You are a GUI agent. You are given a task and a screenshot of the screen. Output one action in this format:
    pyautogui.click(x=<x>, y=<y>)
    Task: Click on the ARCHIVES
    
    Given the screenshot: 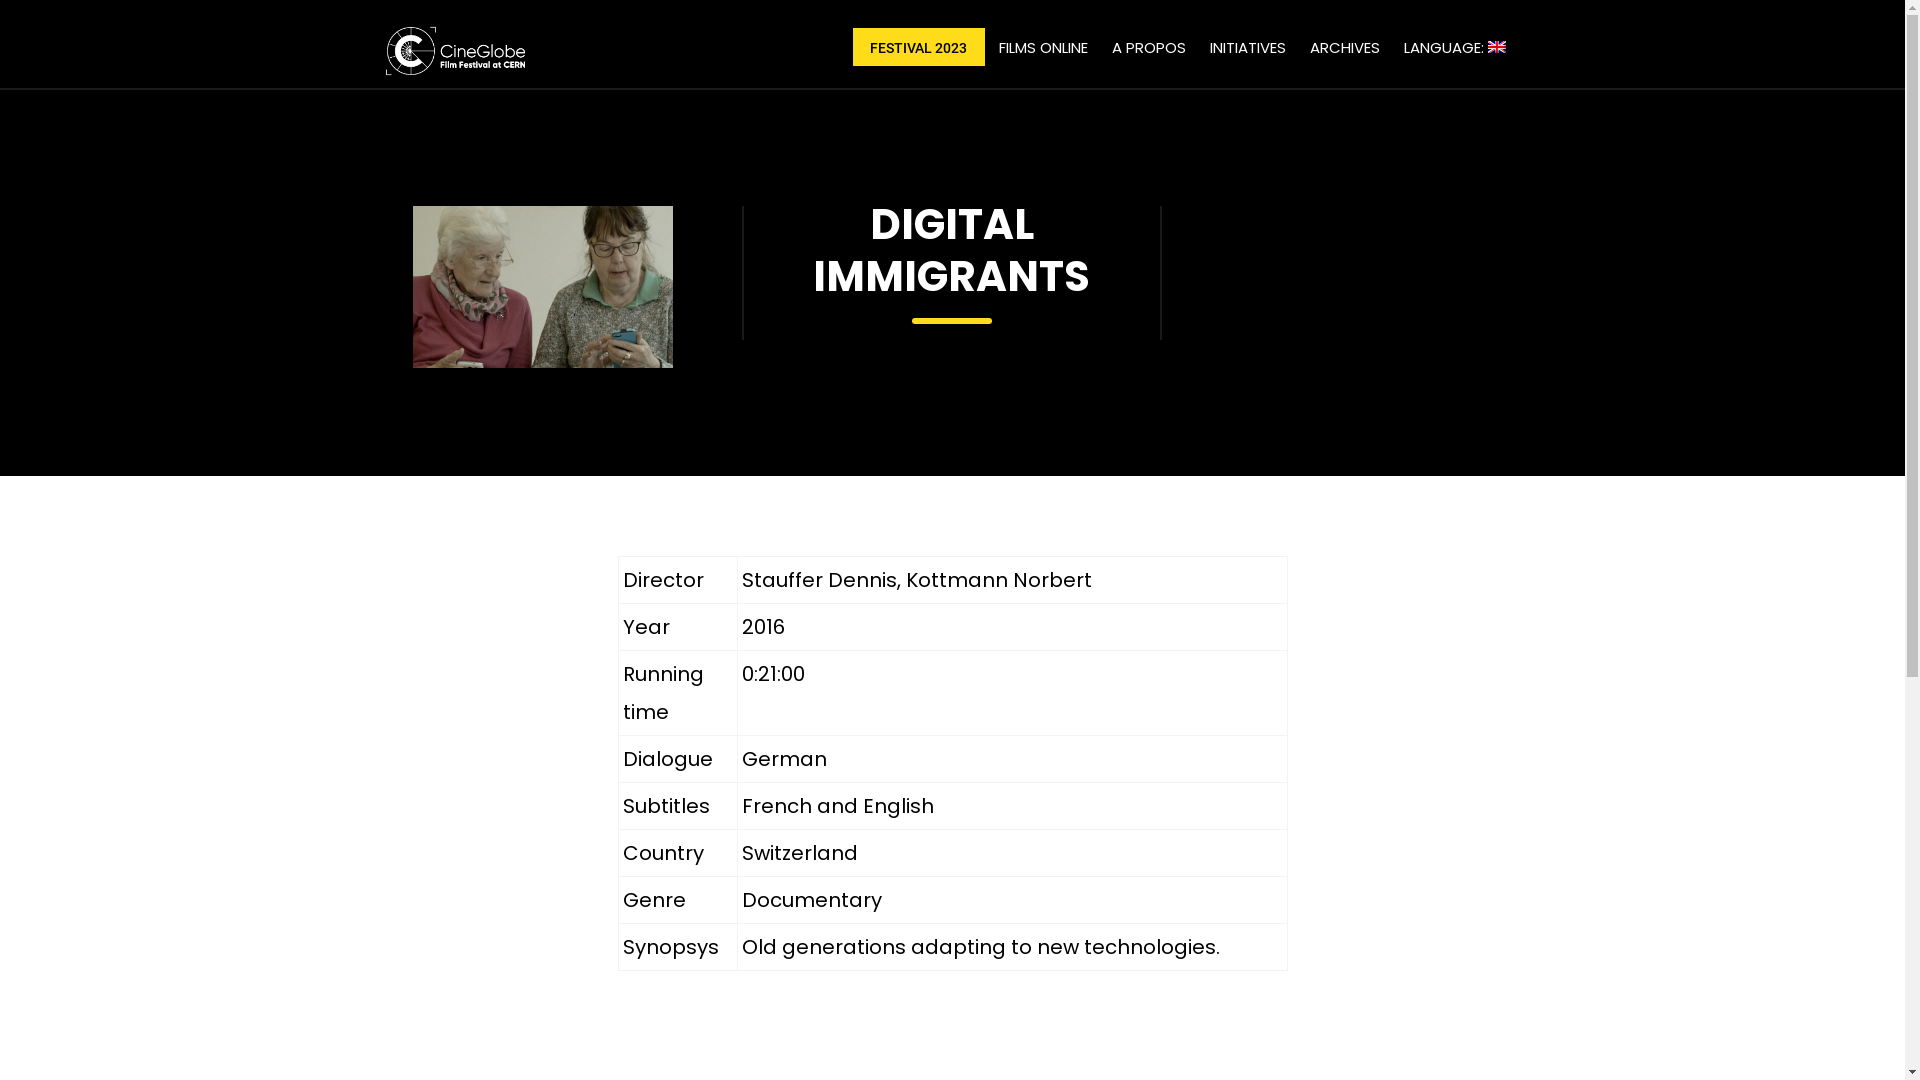 What is the action you would take?
    pyautogui.click(x=1345, y=48)
    